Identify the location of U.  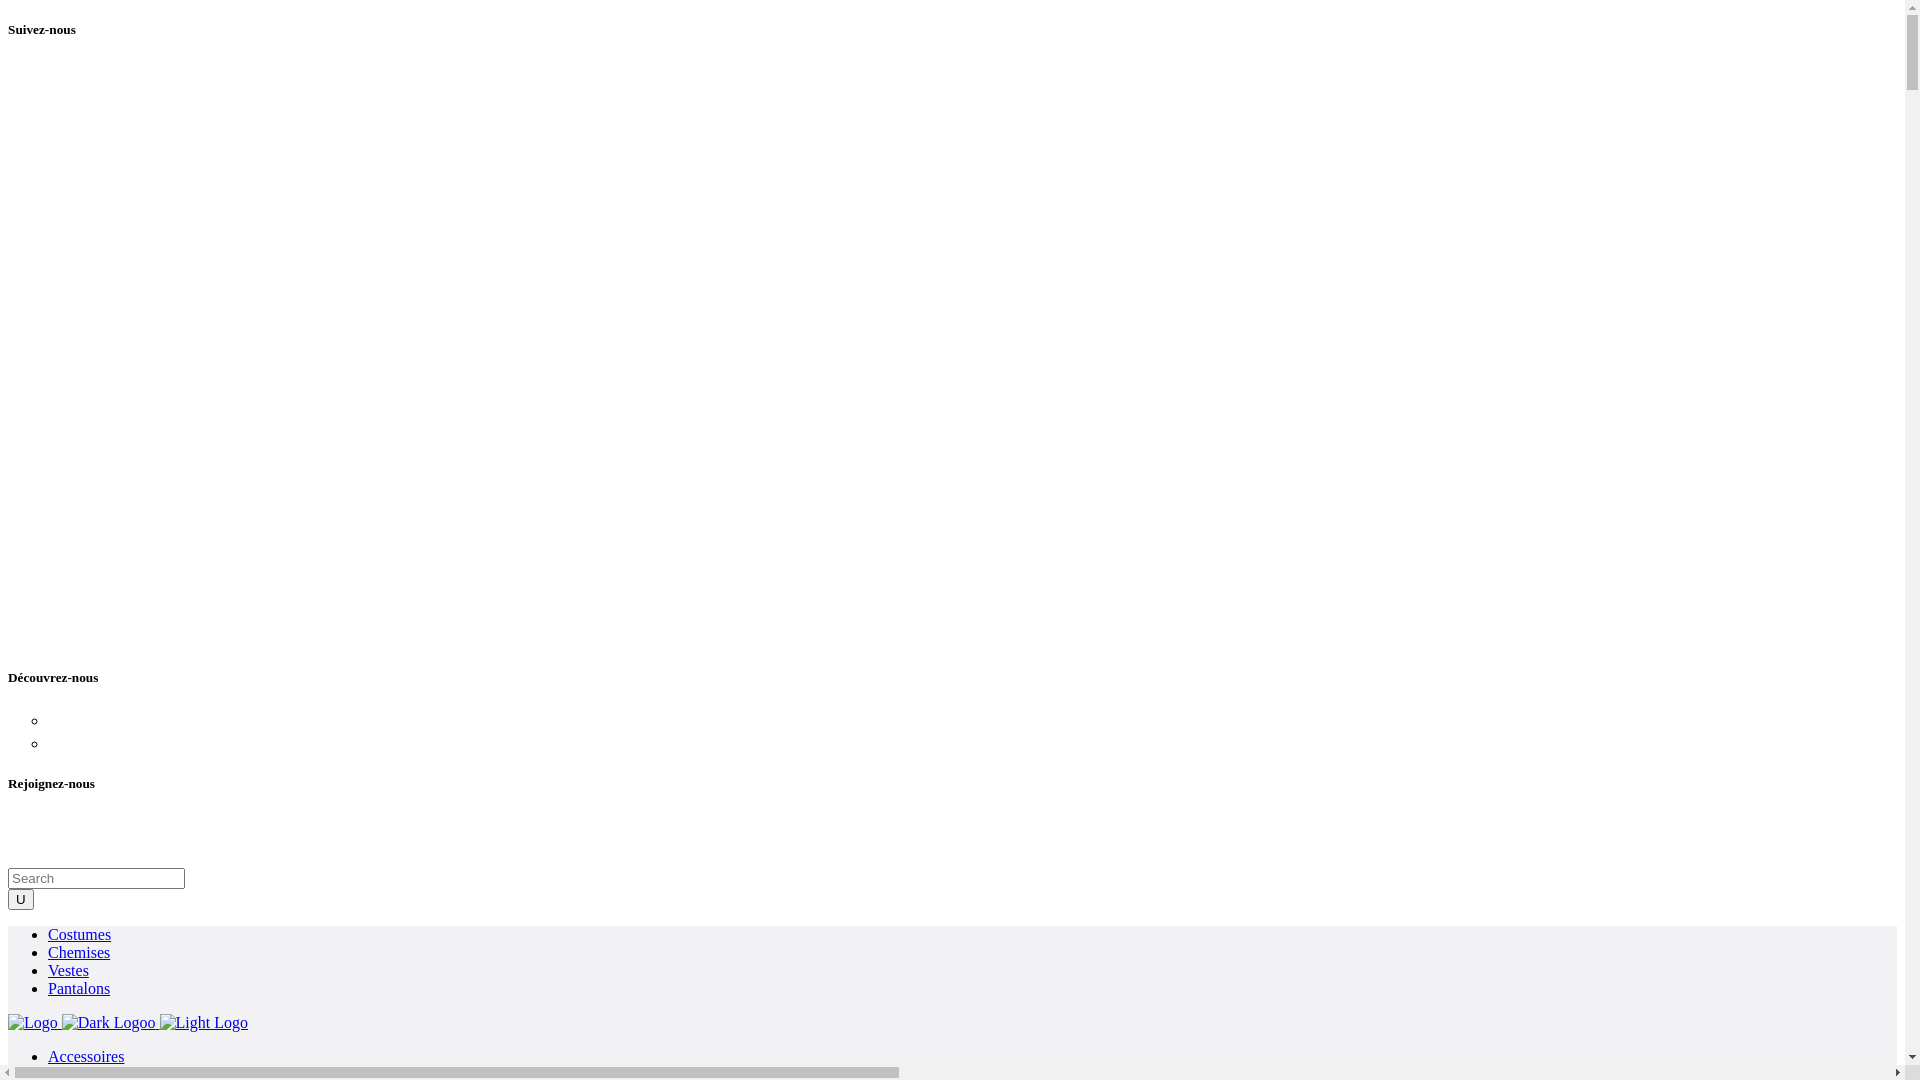
(21, 900).